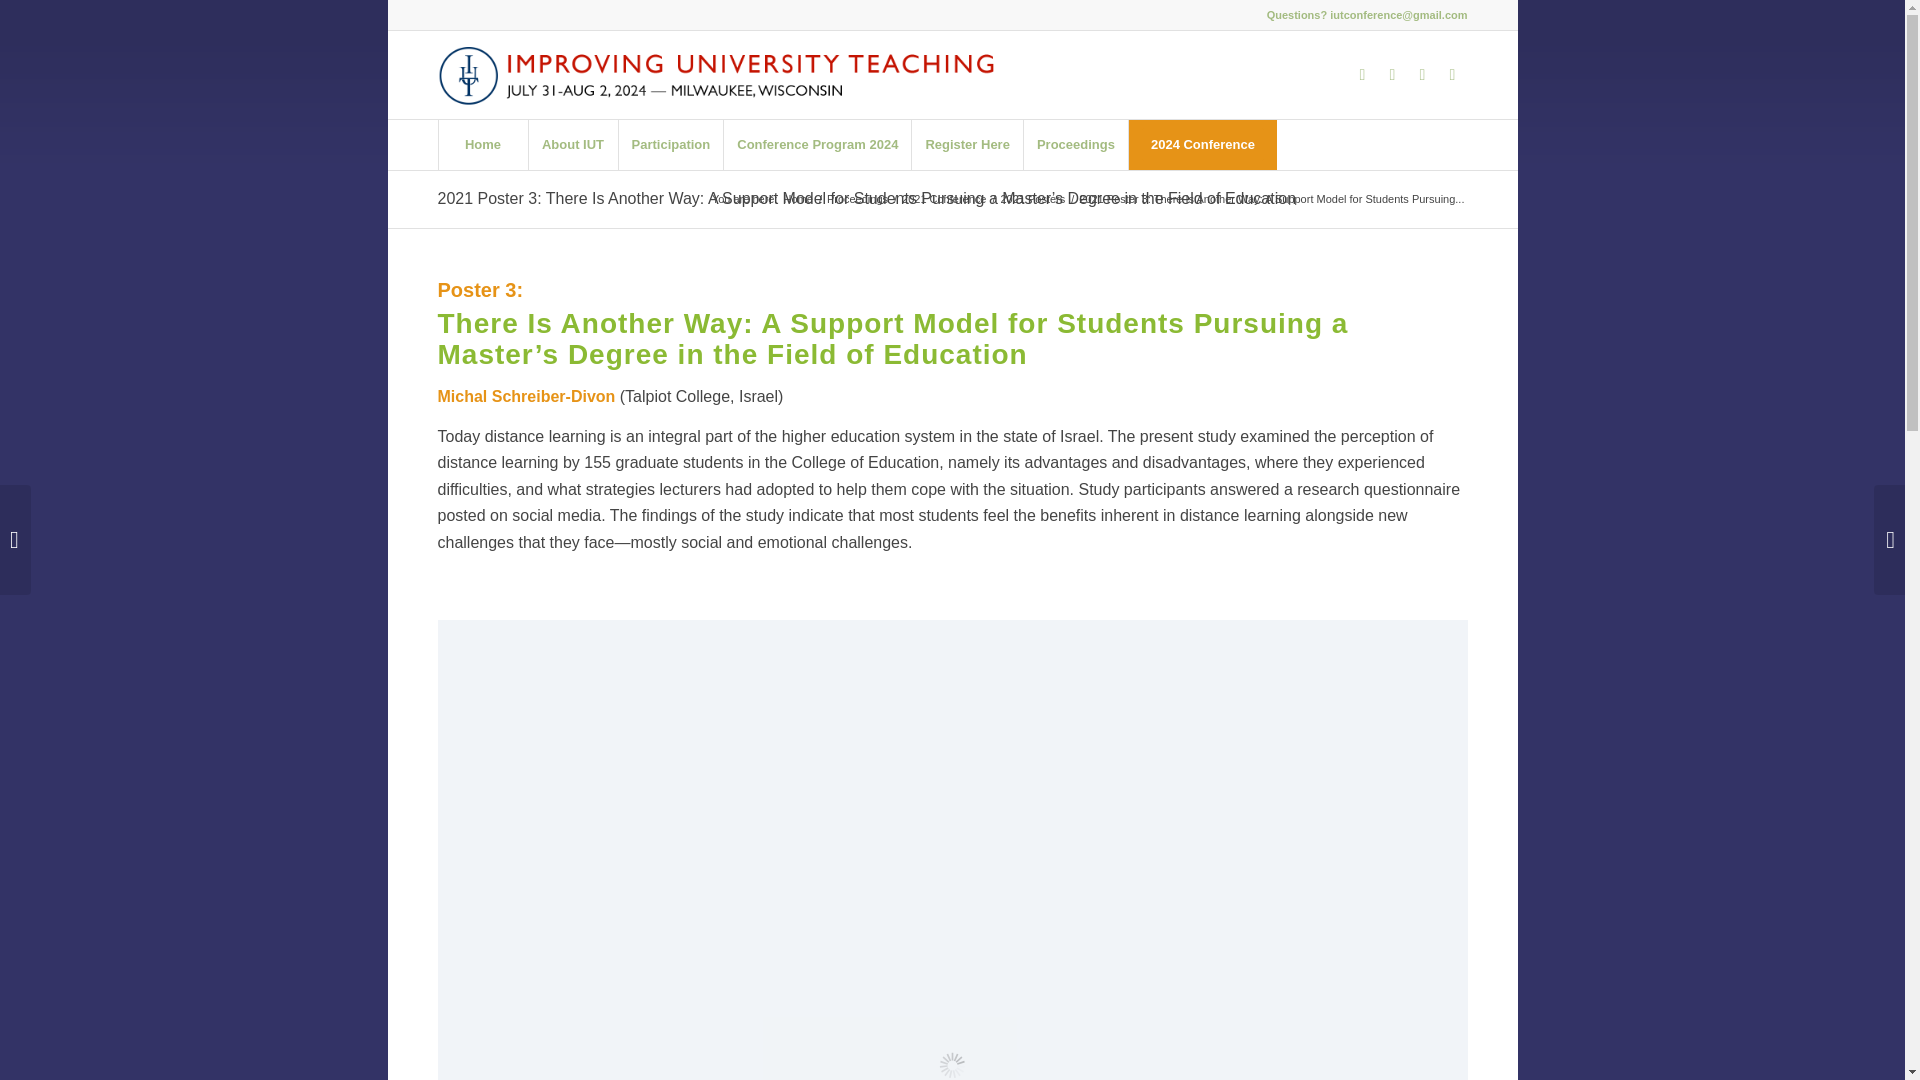 This screenshot has height=1080, width=1920. Describe the element at coordinates (573, 144) in the screenshot. I see `About IUT` at that location.